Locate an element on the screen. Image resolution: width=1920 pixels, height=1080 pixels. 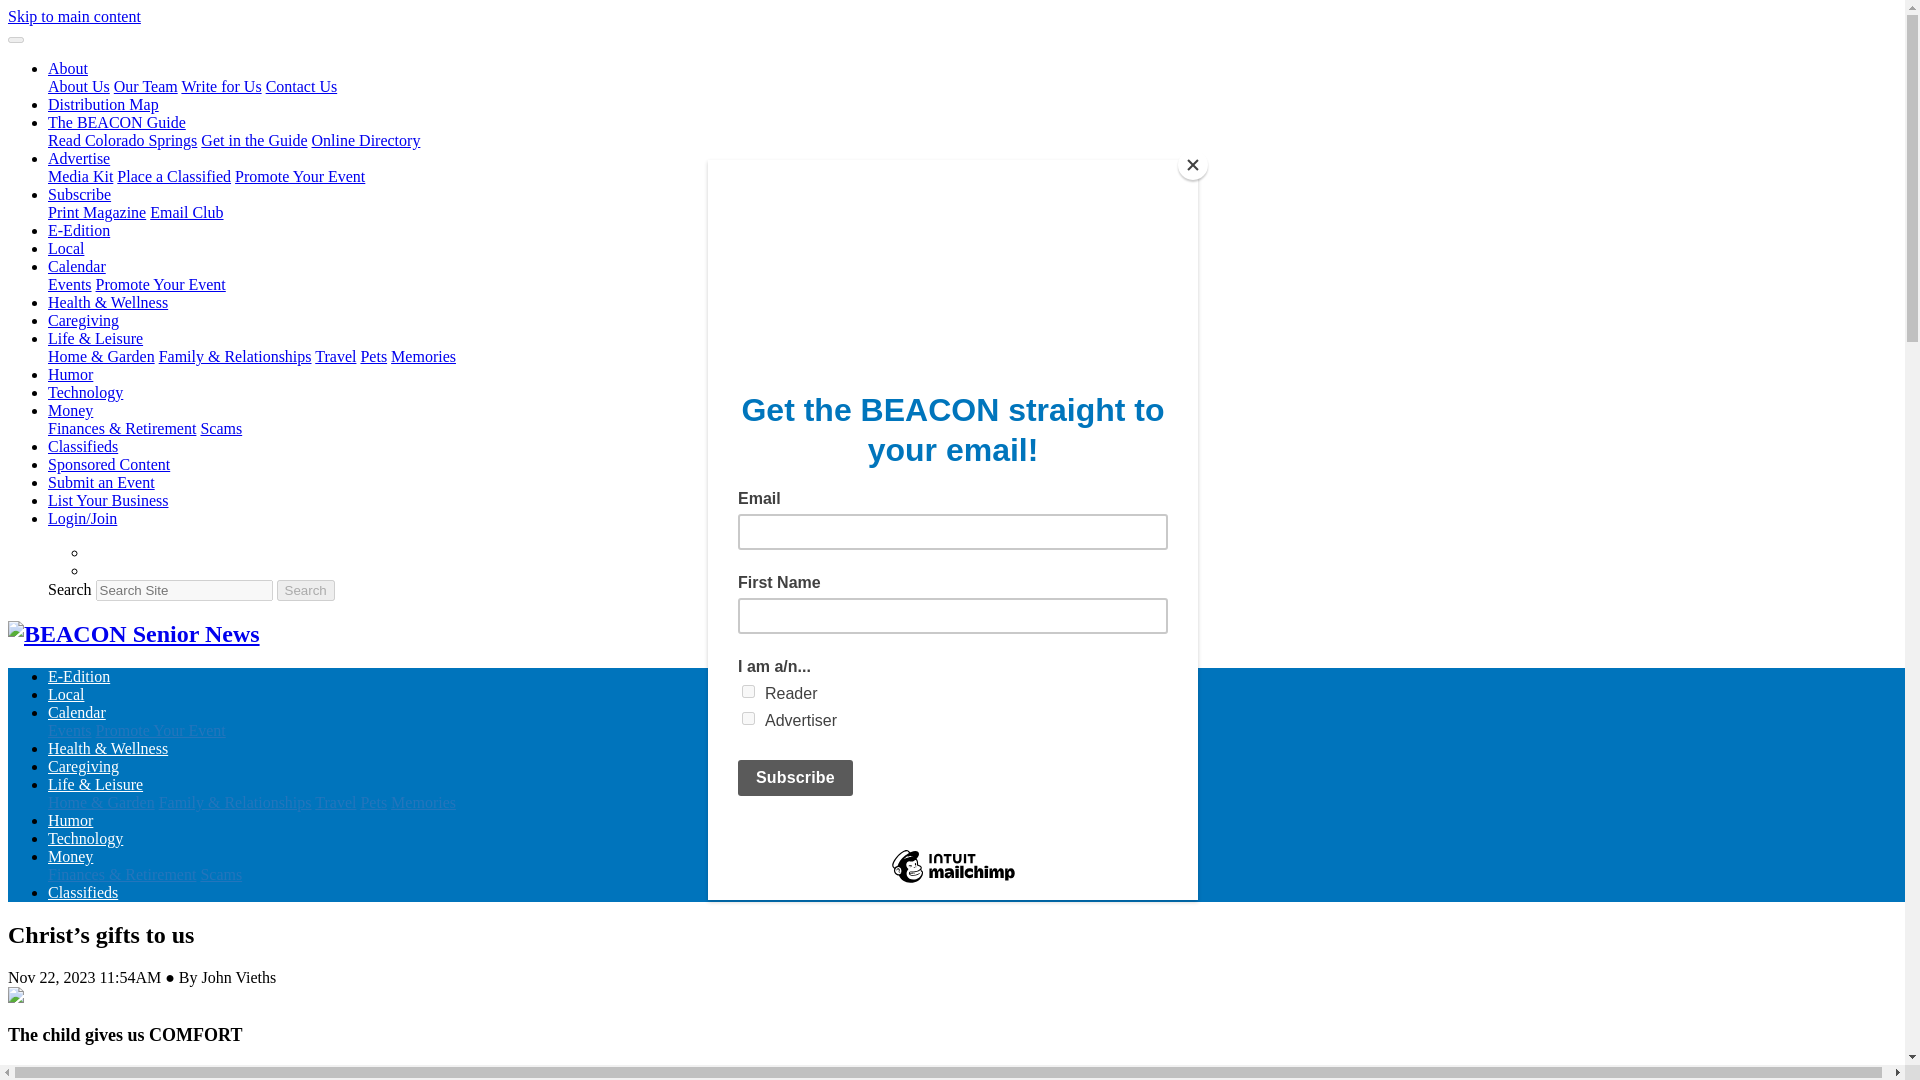
Contact Us is located at coordinates (302, 86).